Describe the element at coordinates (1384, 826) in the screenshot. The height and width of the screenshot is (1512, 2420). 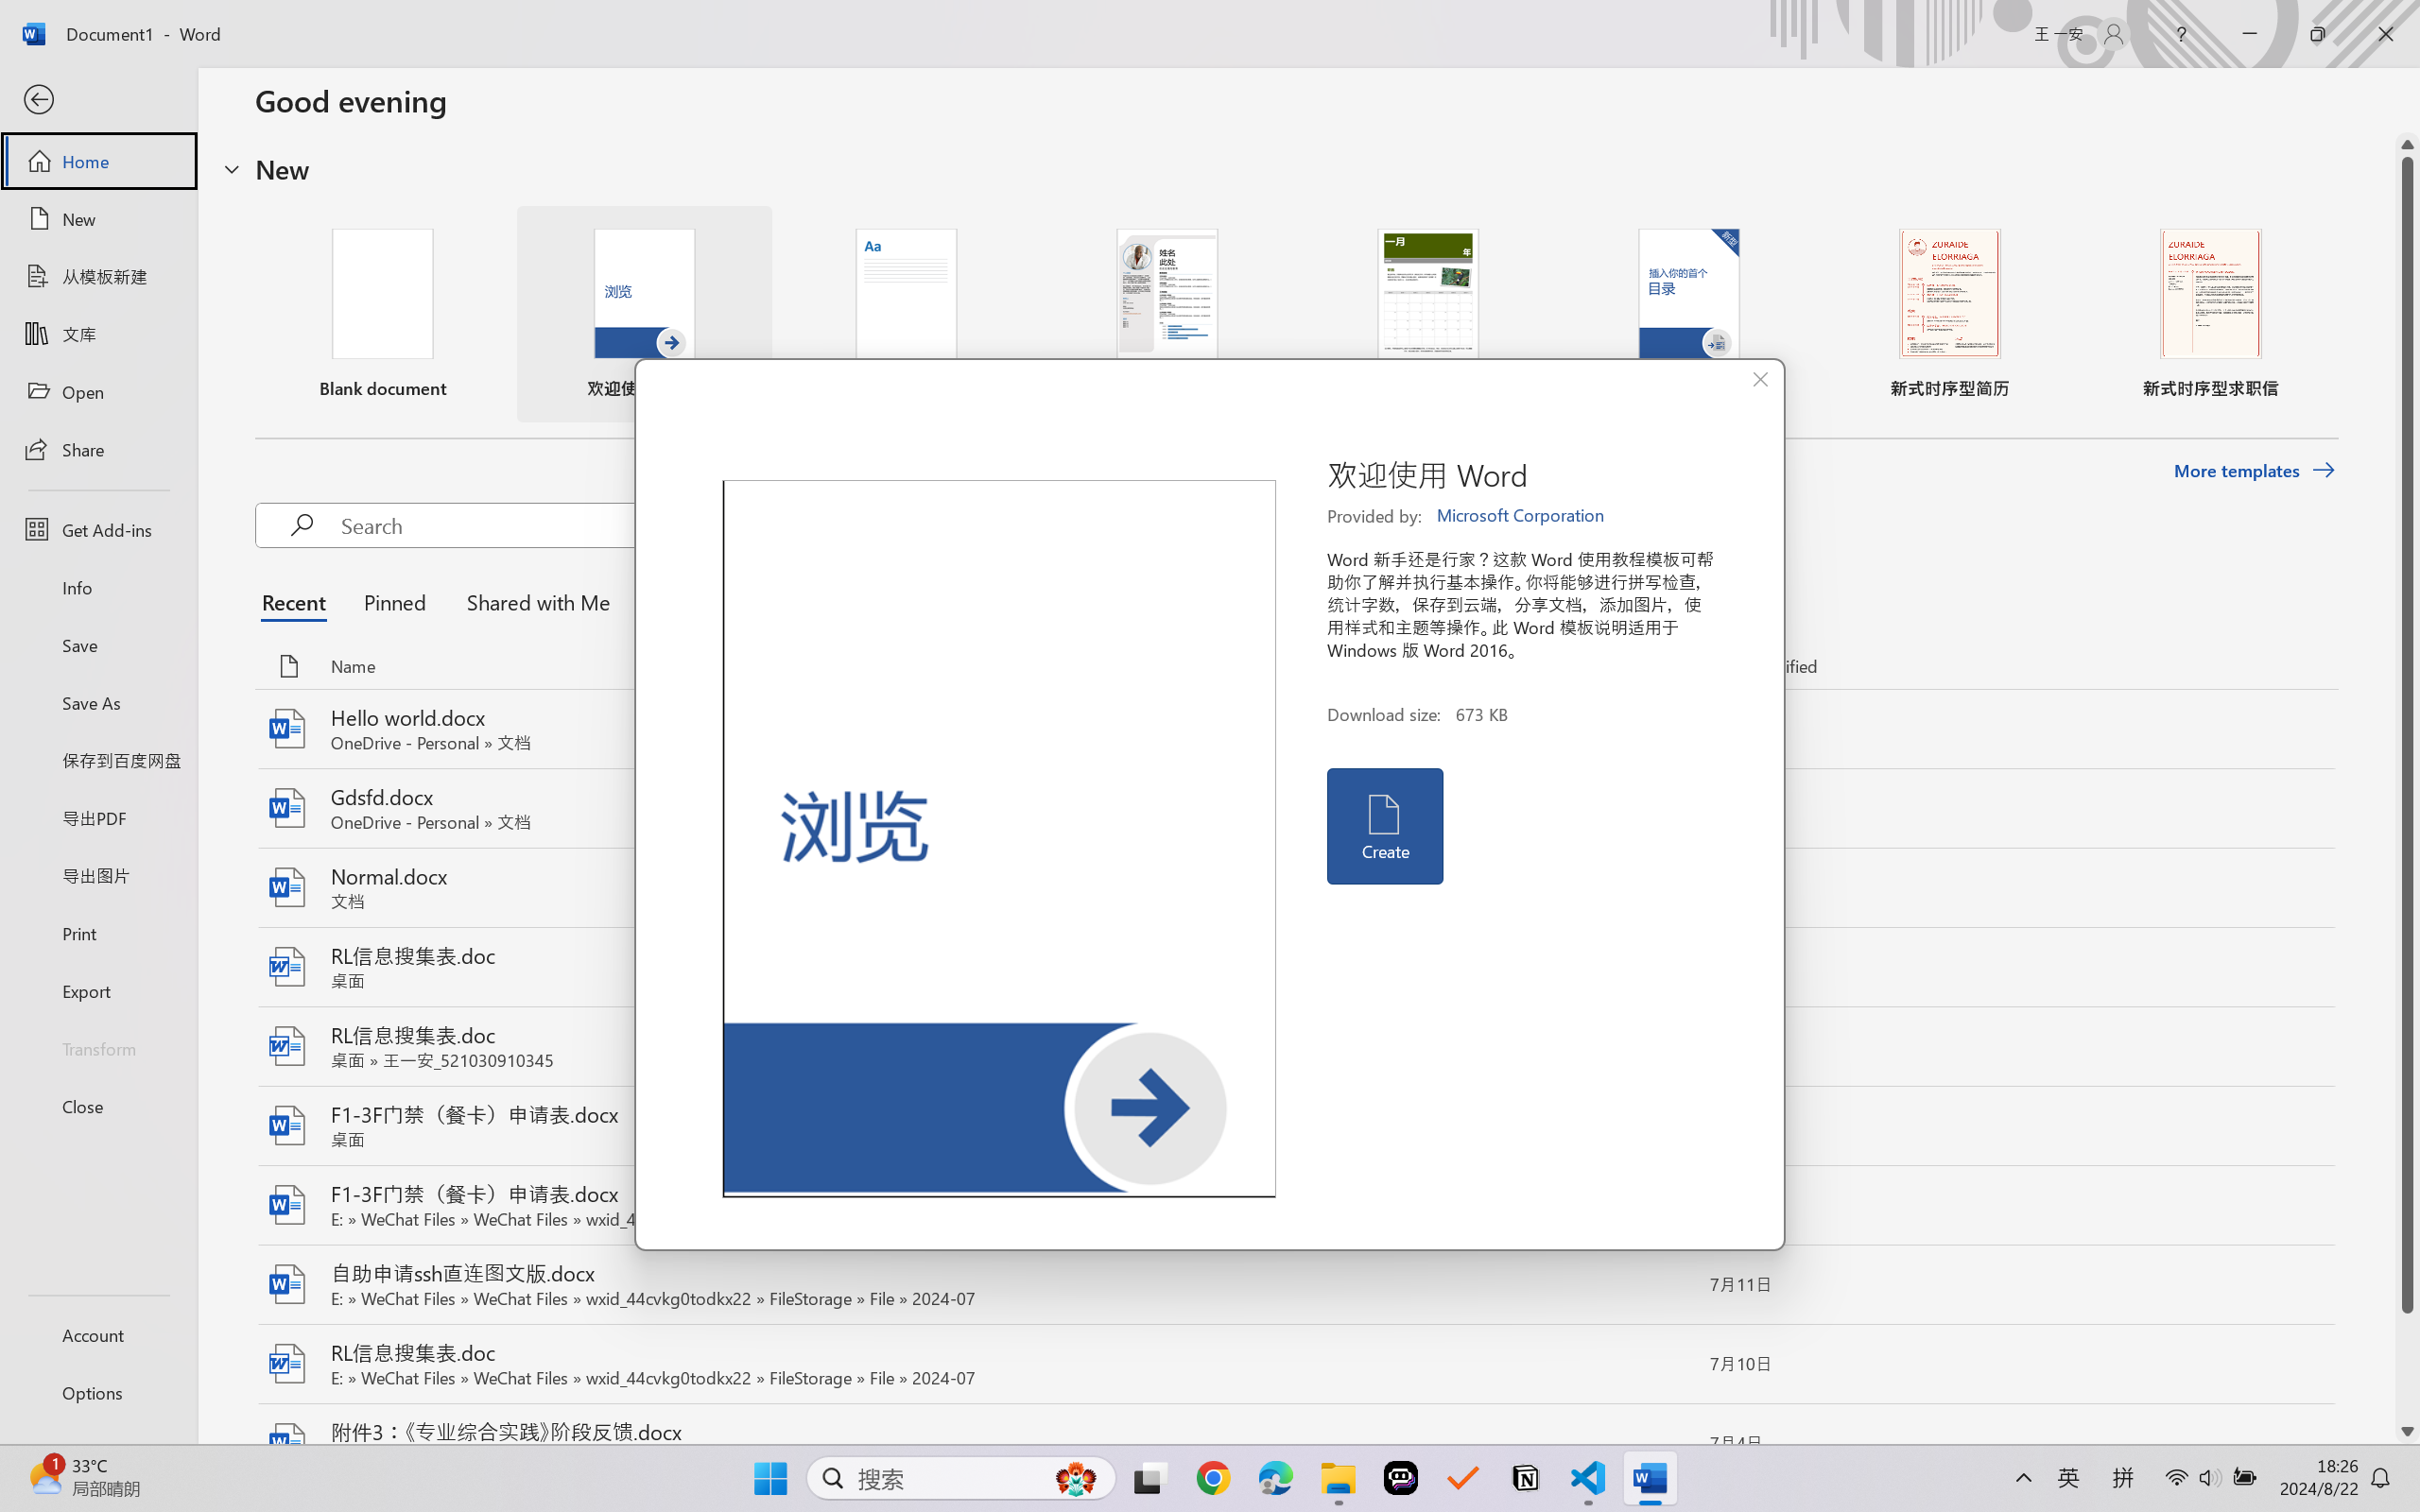
I see `Create` at that location.